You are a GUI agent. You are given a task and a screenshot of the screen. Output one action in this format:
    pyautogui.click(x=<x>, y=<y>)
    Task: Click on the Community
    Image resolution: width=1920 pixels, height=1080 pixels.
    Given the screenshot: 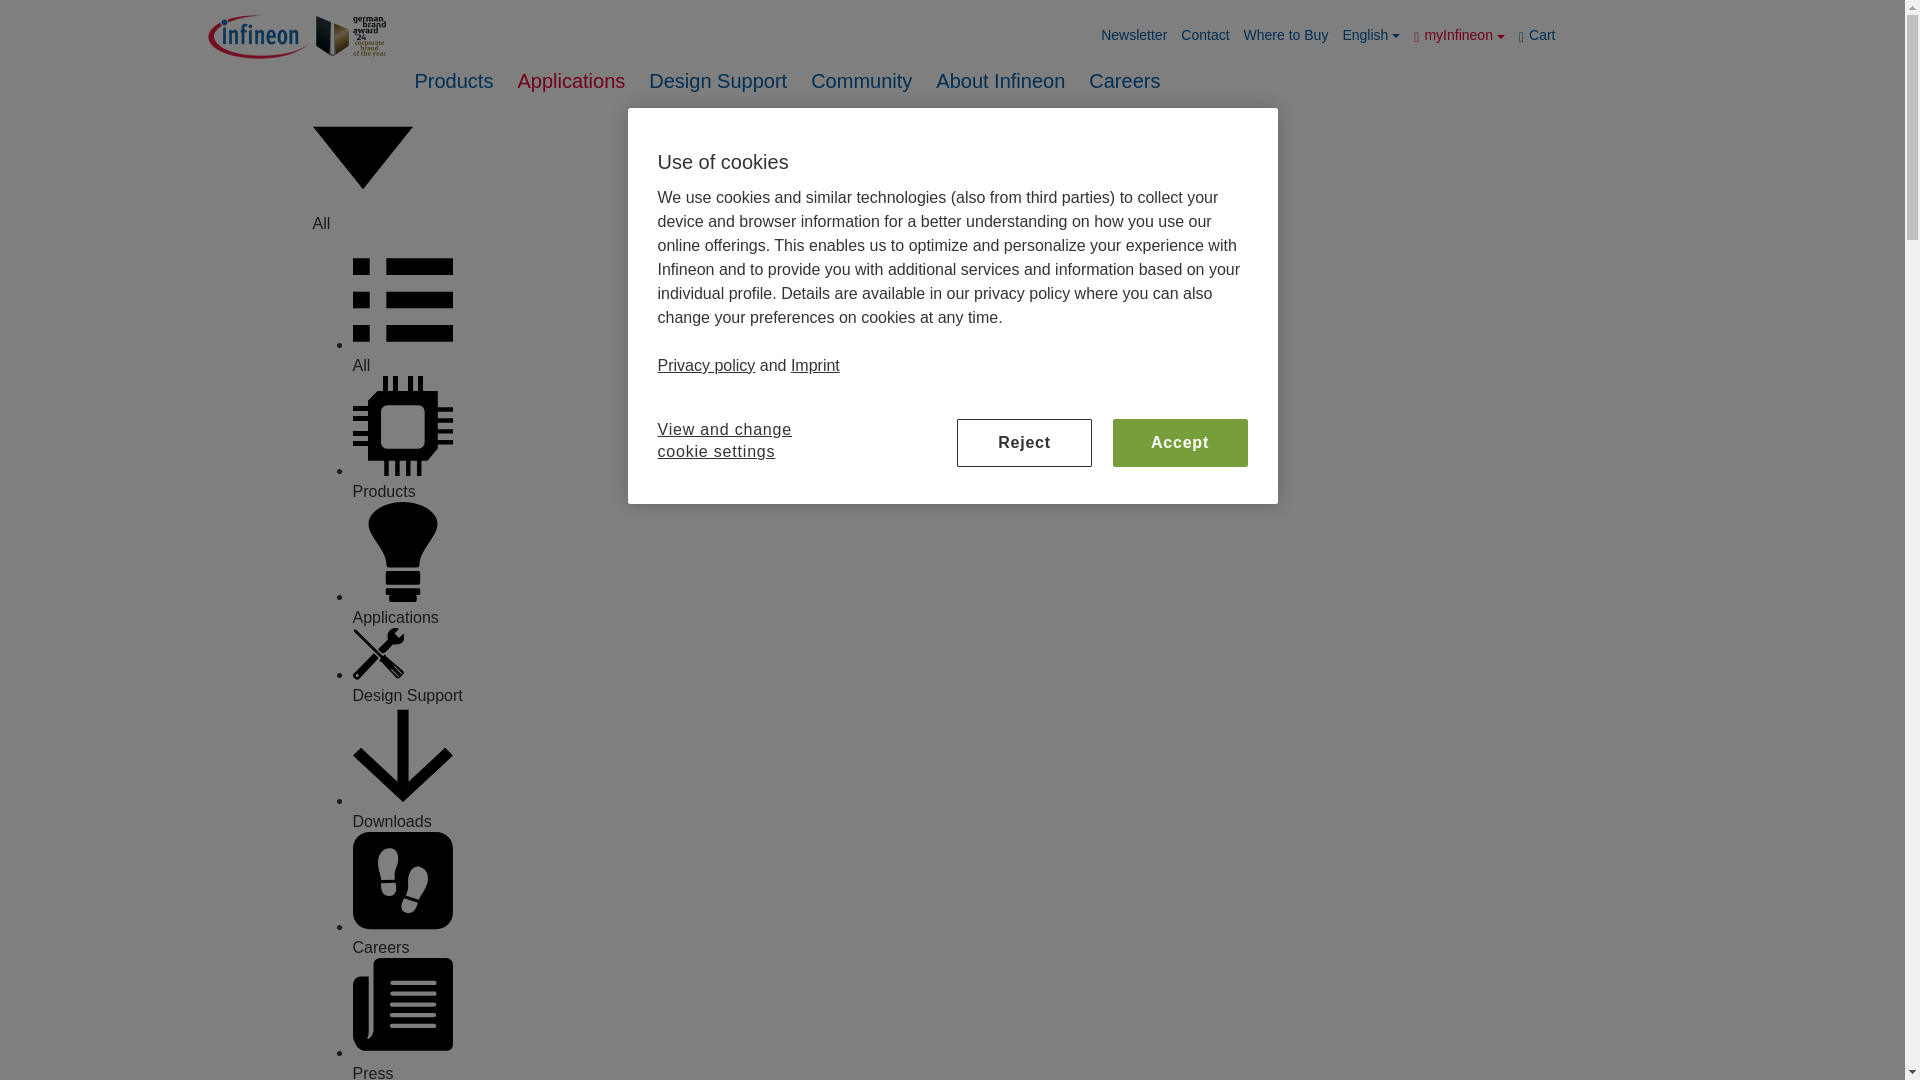 What is the action you would take?
    pyautogui.click(x=862, y=80)
    